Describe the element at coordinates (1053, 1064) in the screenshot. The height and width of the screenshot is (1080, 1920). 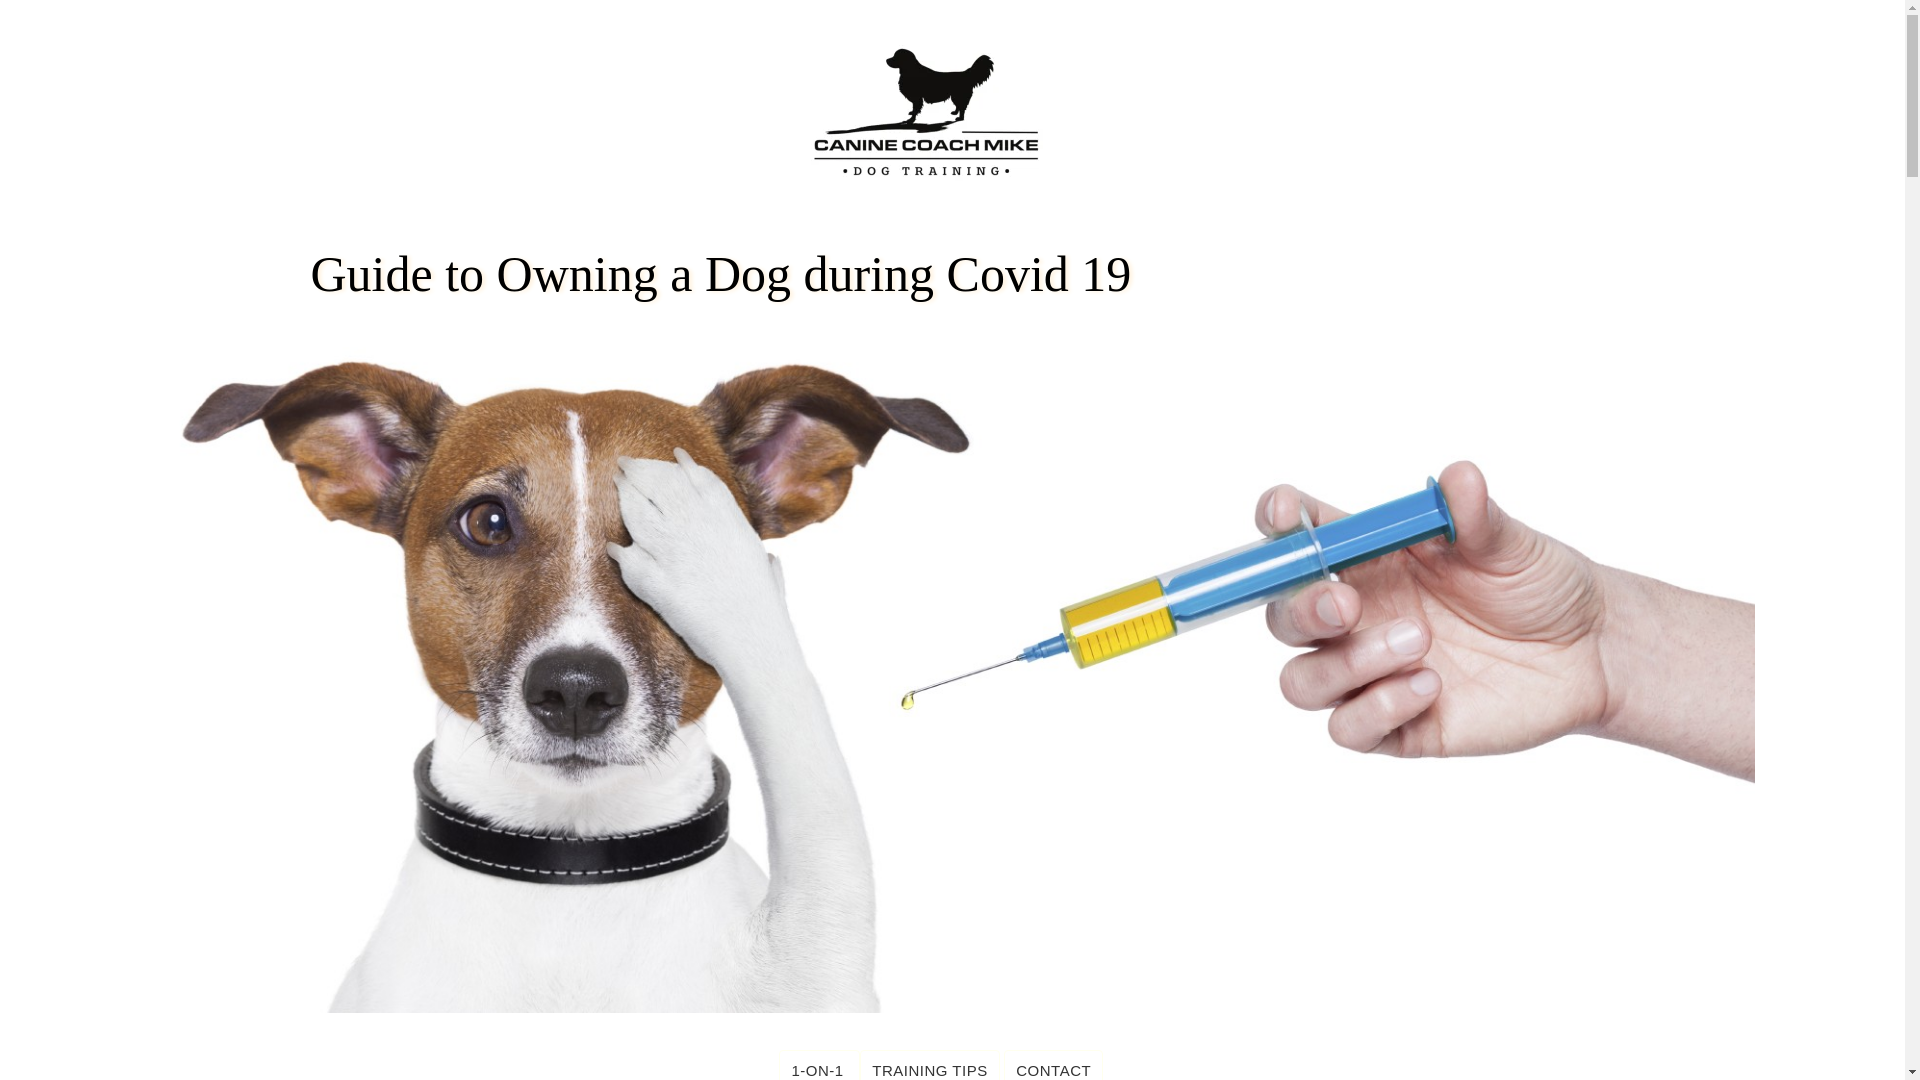
I see `CONTACT` at that location.